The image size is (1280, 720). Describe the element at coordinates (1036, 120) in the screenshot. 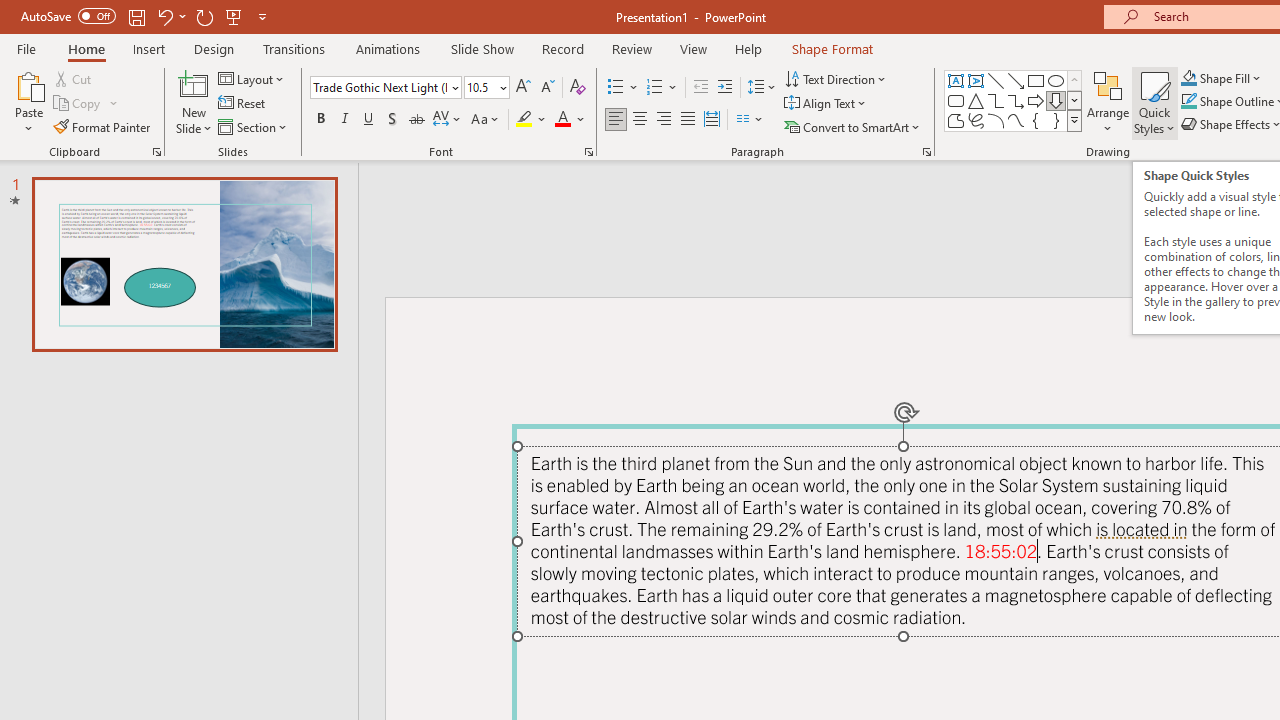

I see `Left Brace` at that location.